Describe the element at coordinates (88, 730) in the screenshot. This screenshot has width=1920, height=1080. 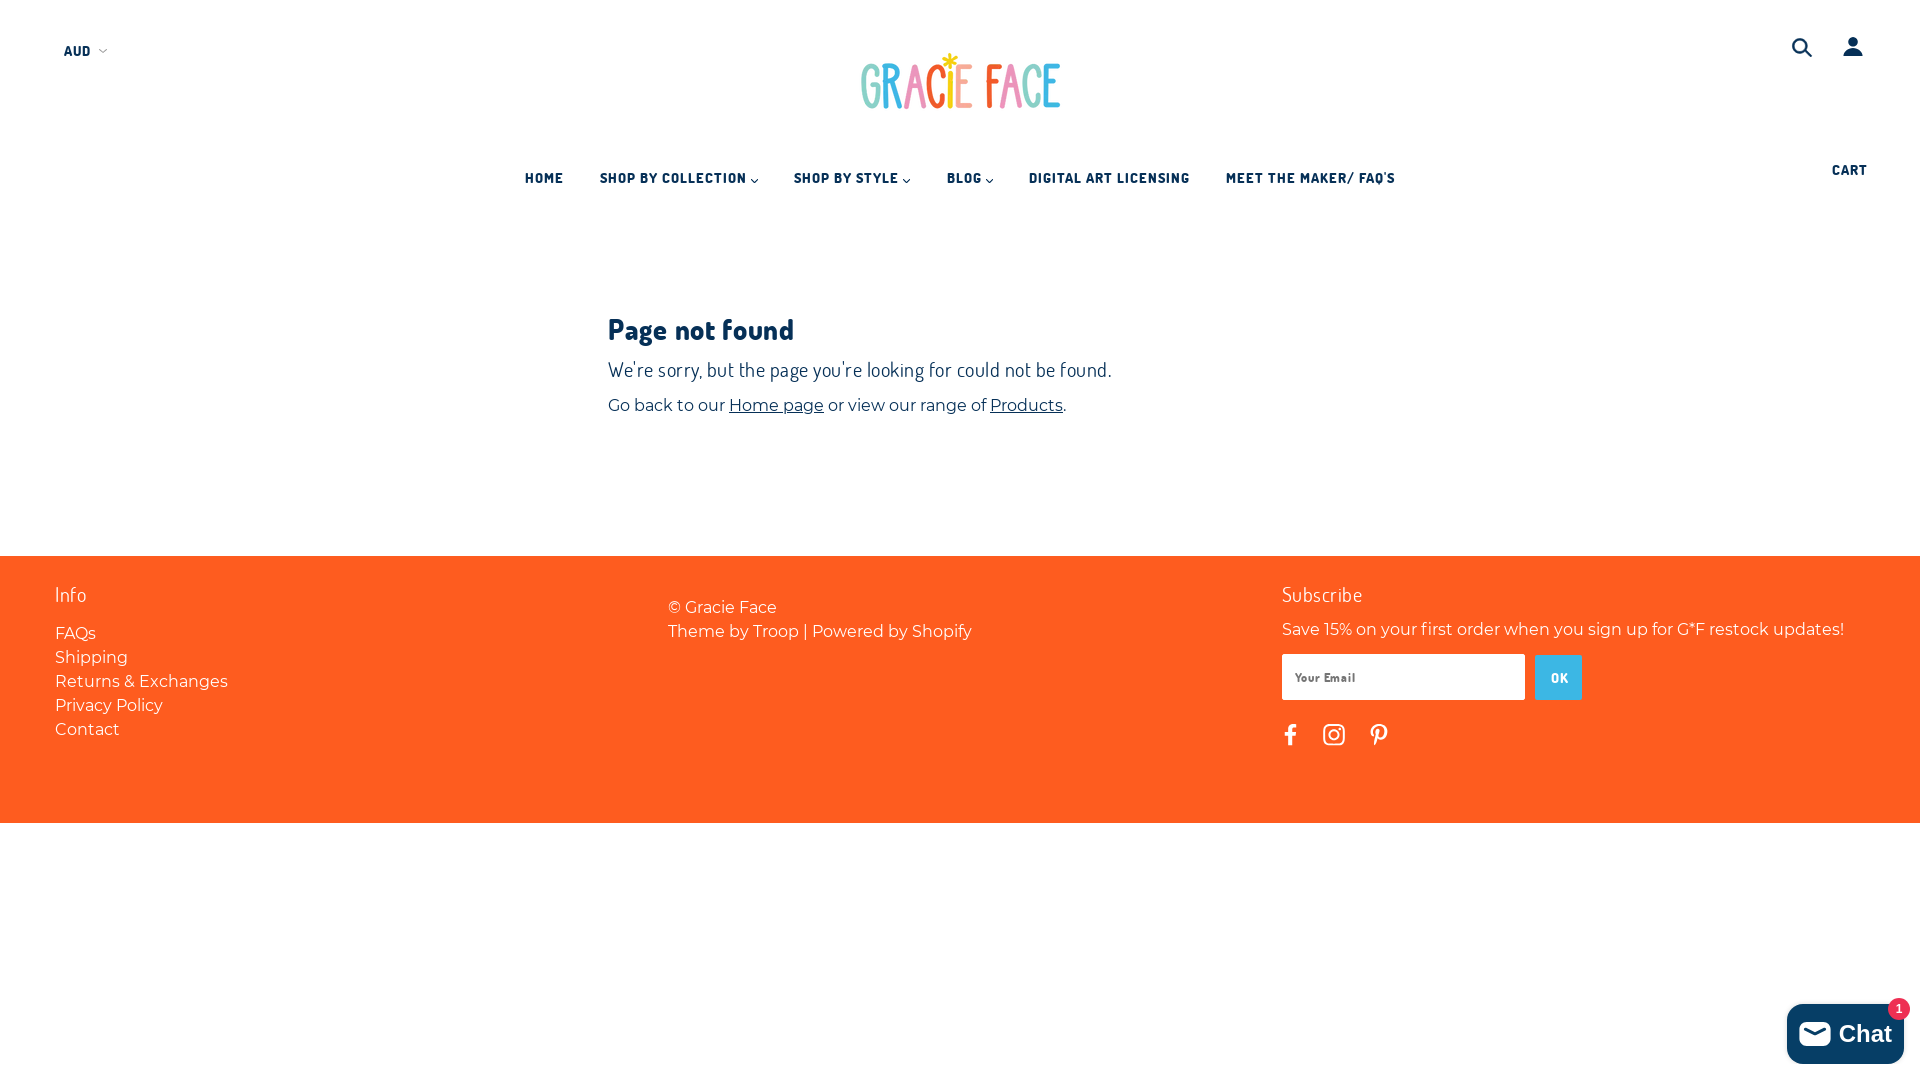
I see `Contact` at that location.